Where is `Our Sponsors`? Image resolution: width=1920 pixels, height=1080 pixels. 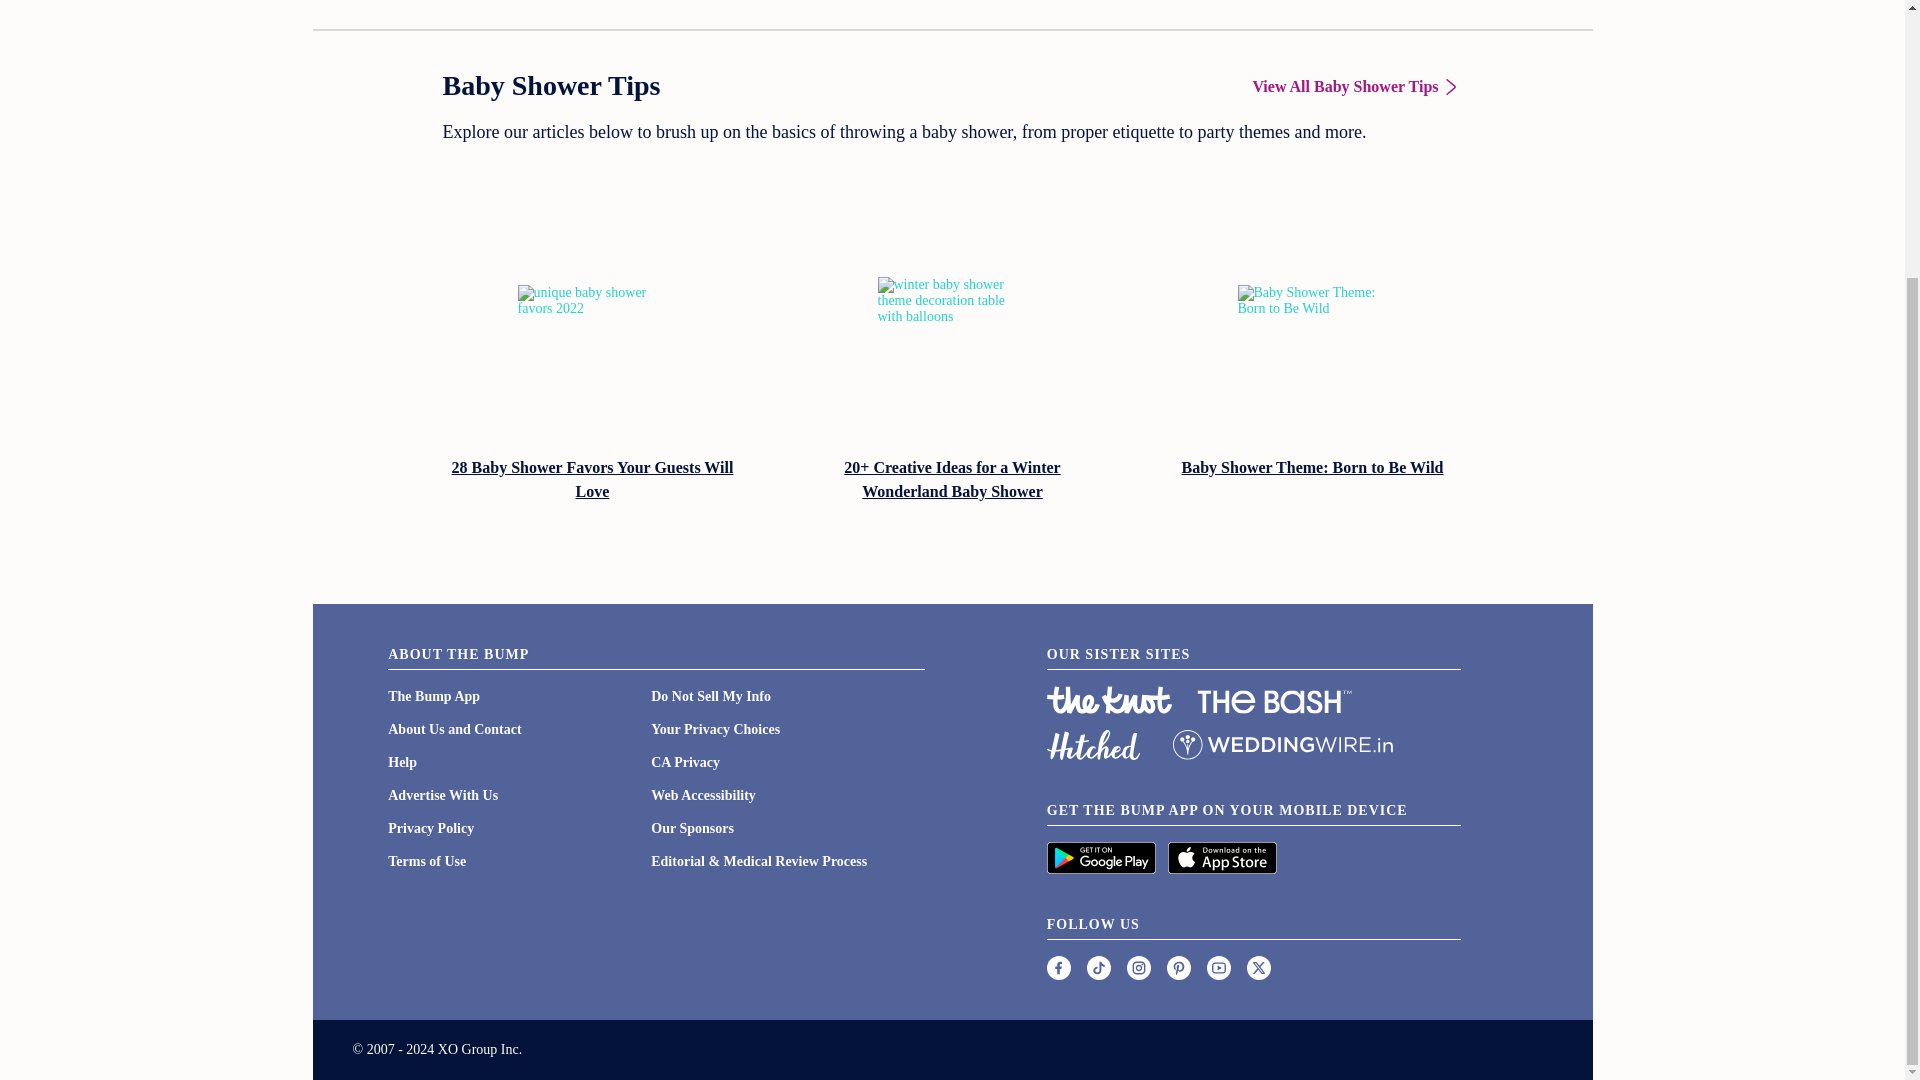 Our Sponsors is located at coordinates (692, 828).